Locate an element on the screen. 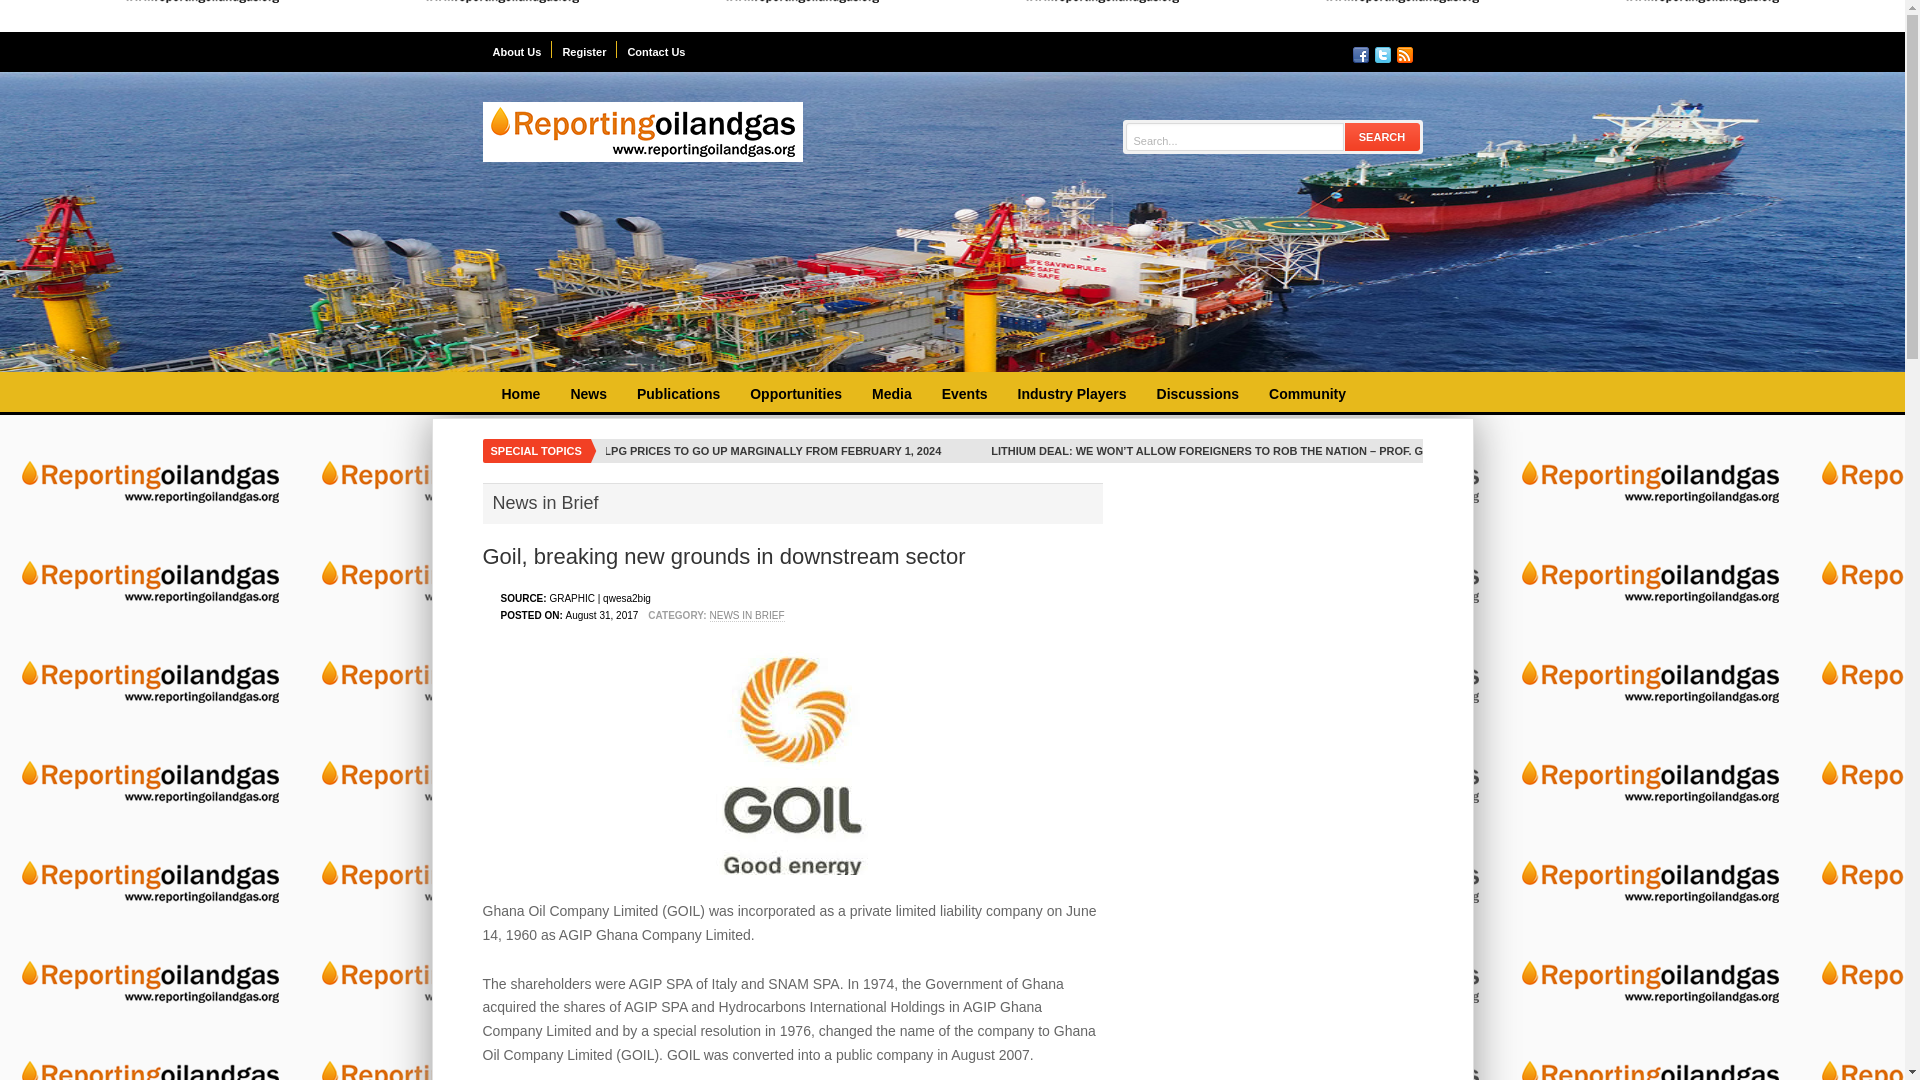 This screenshot has width=1920, height=1080. News is located at coordinates (588, 394).